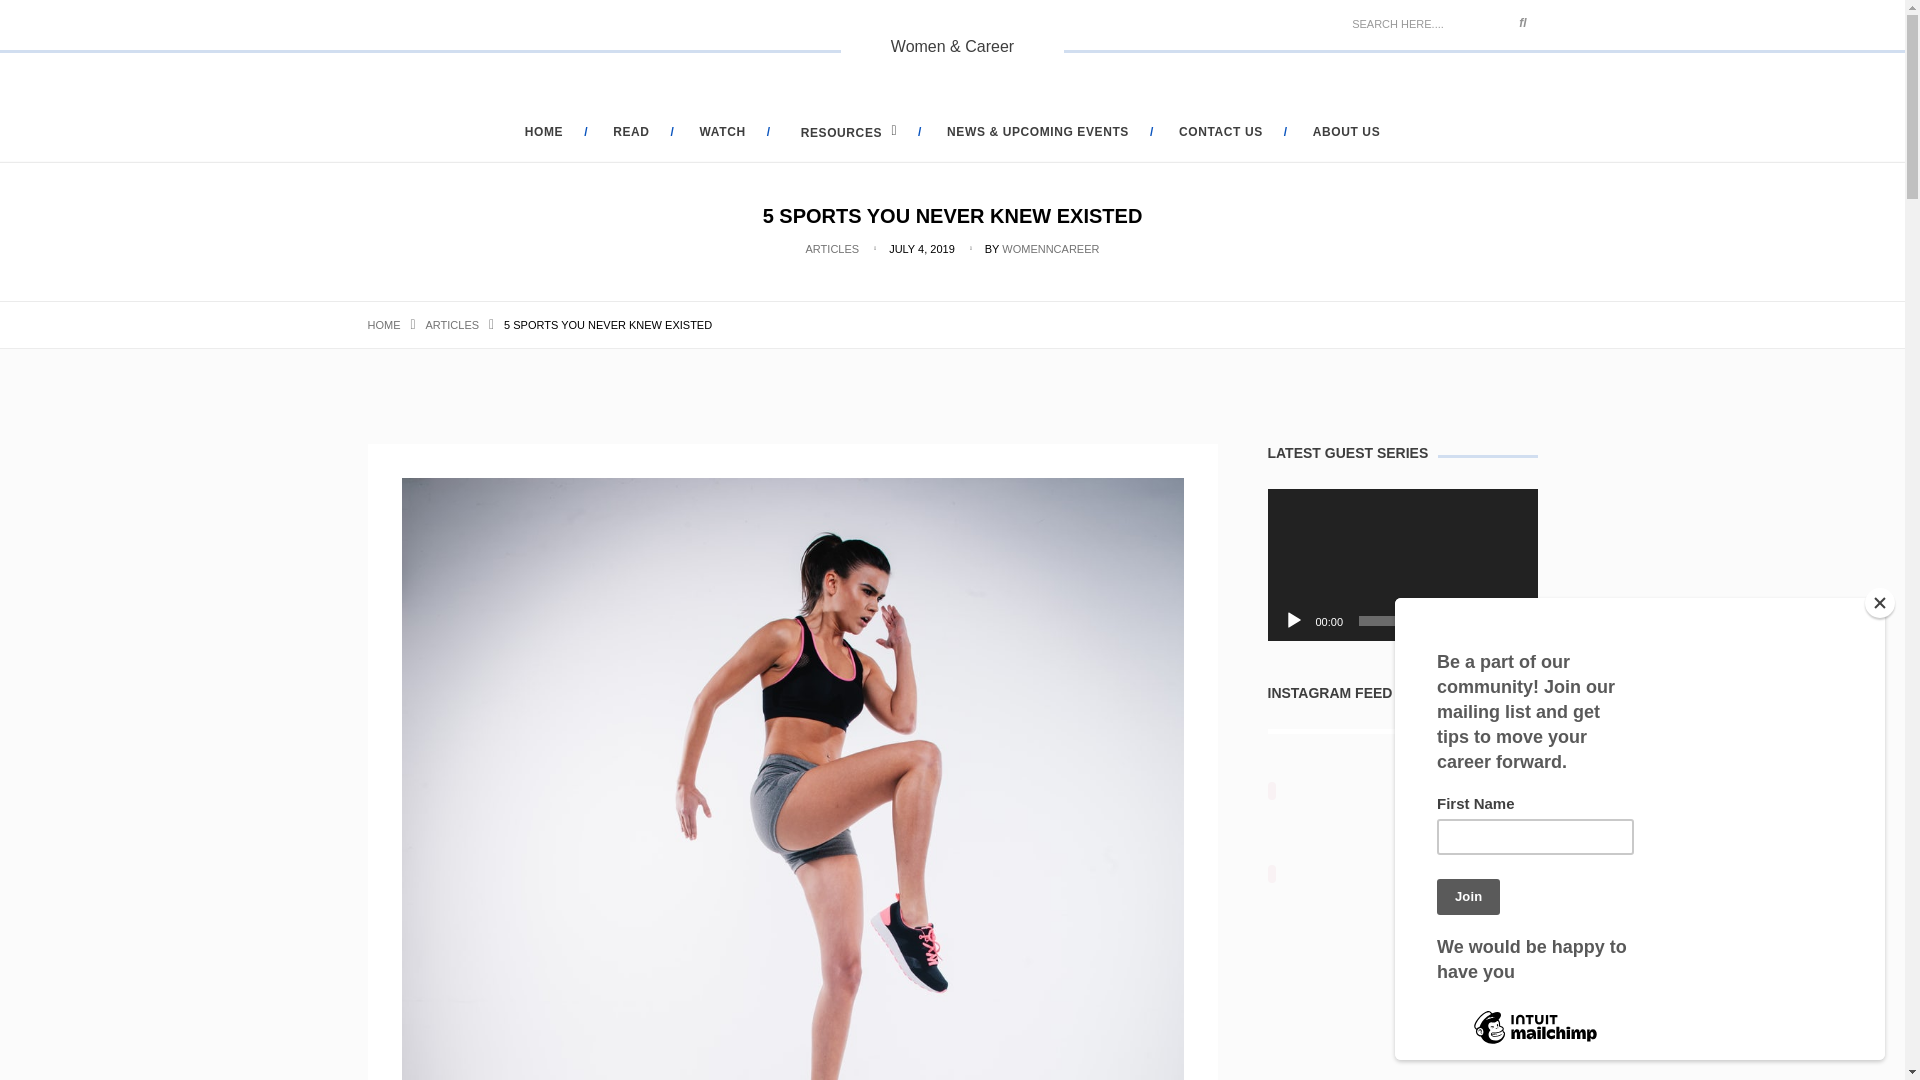  Describe the element at coordinates (543, 132) in the screenshot. I see `HOME` at that location.